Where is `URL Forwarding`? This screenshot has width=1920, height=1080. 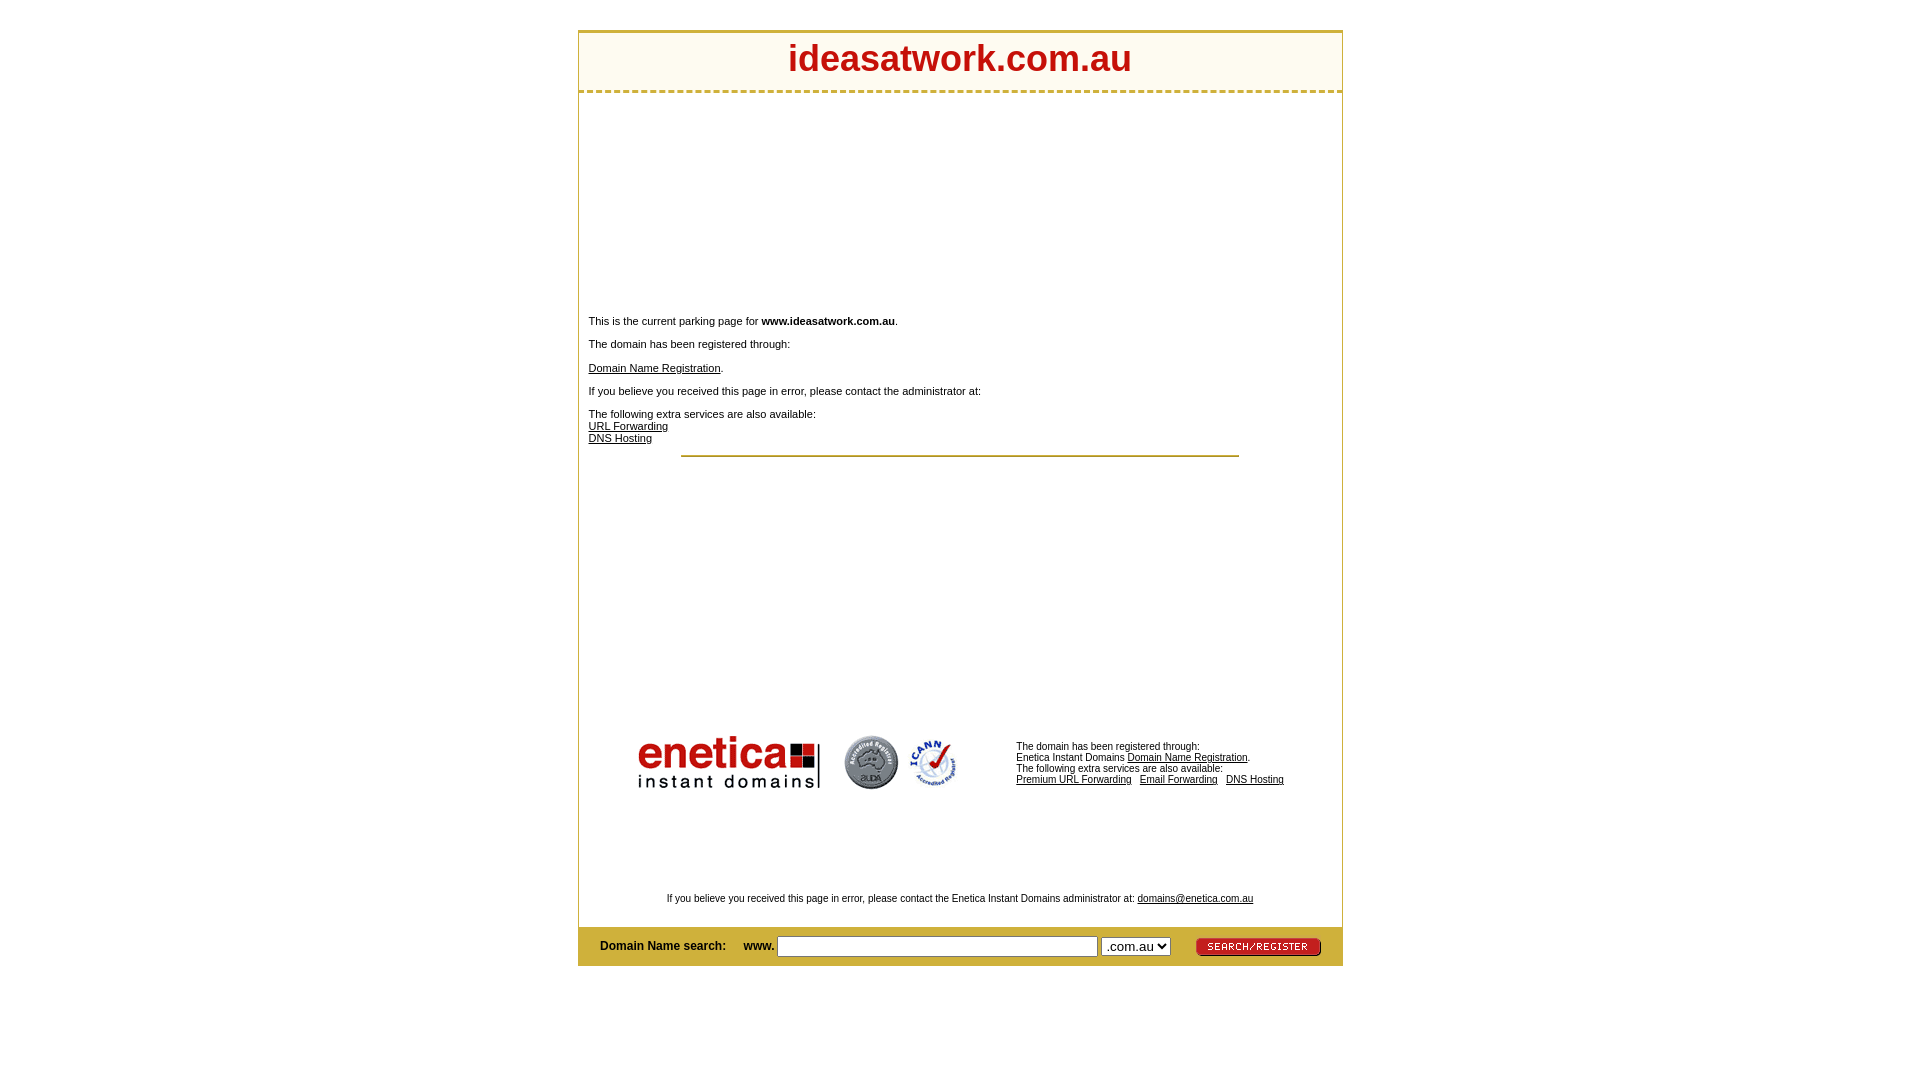
URL Forwarding is located at coordinates (628, 426).